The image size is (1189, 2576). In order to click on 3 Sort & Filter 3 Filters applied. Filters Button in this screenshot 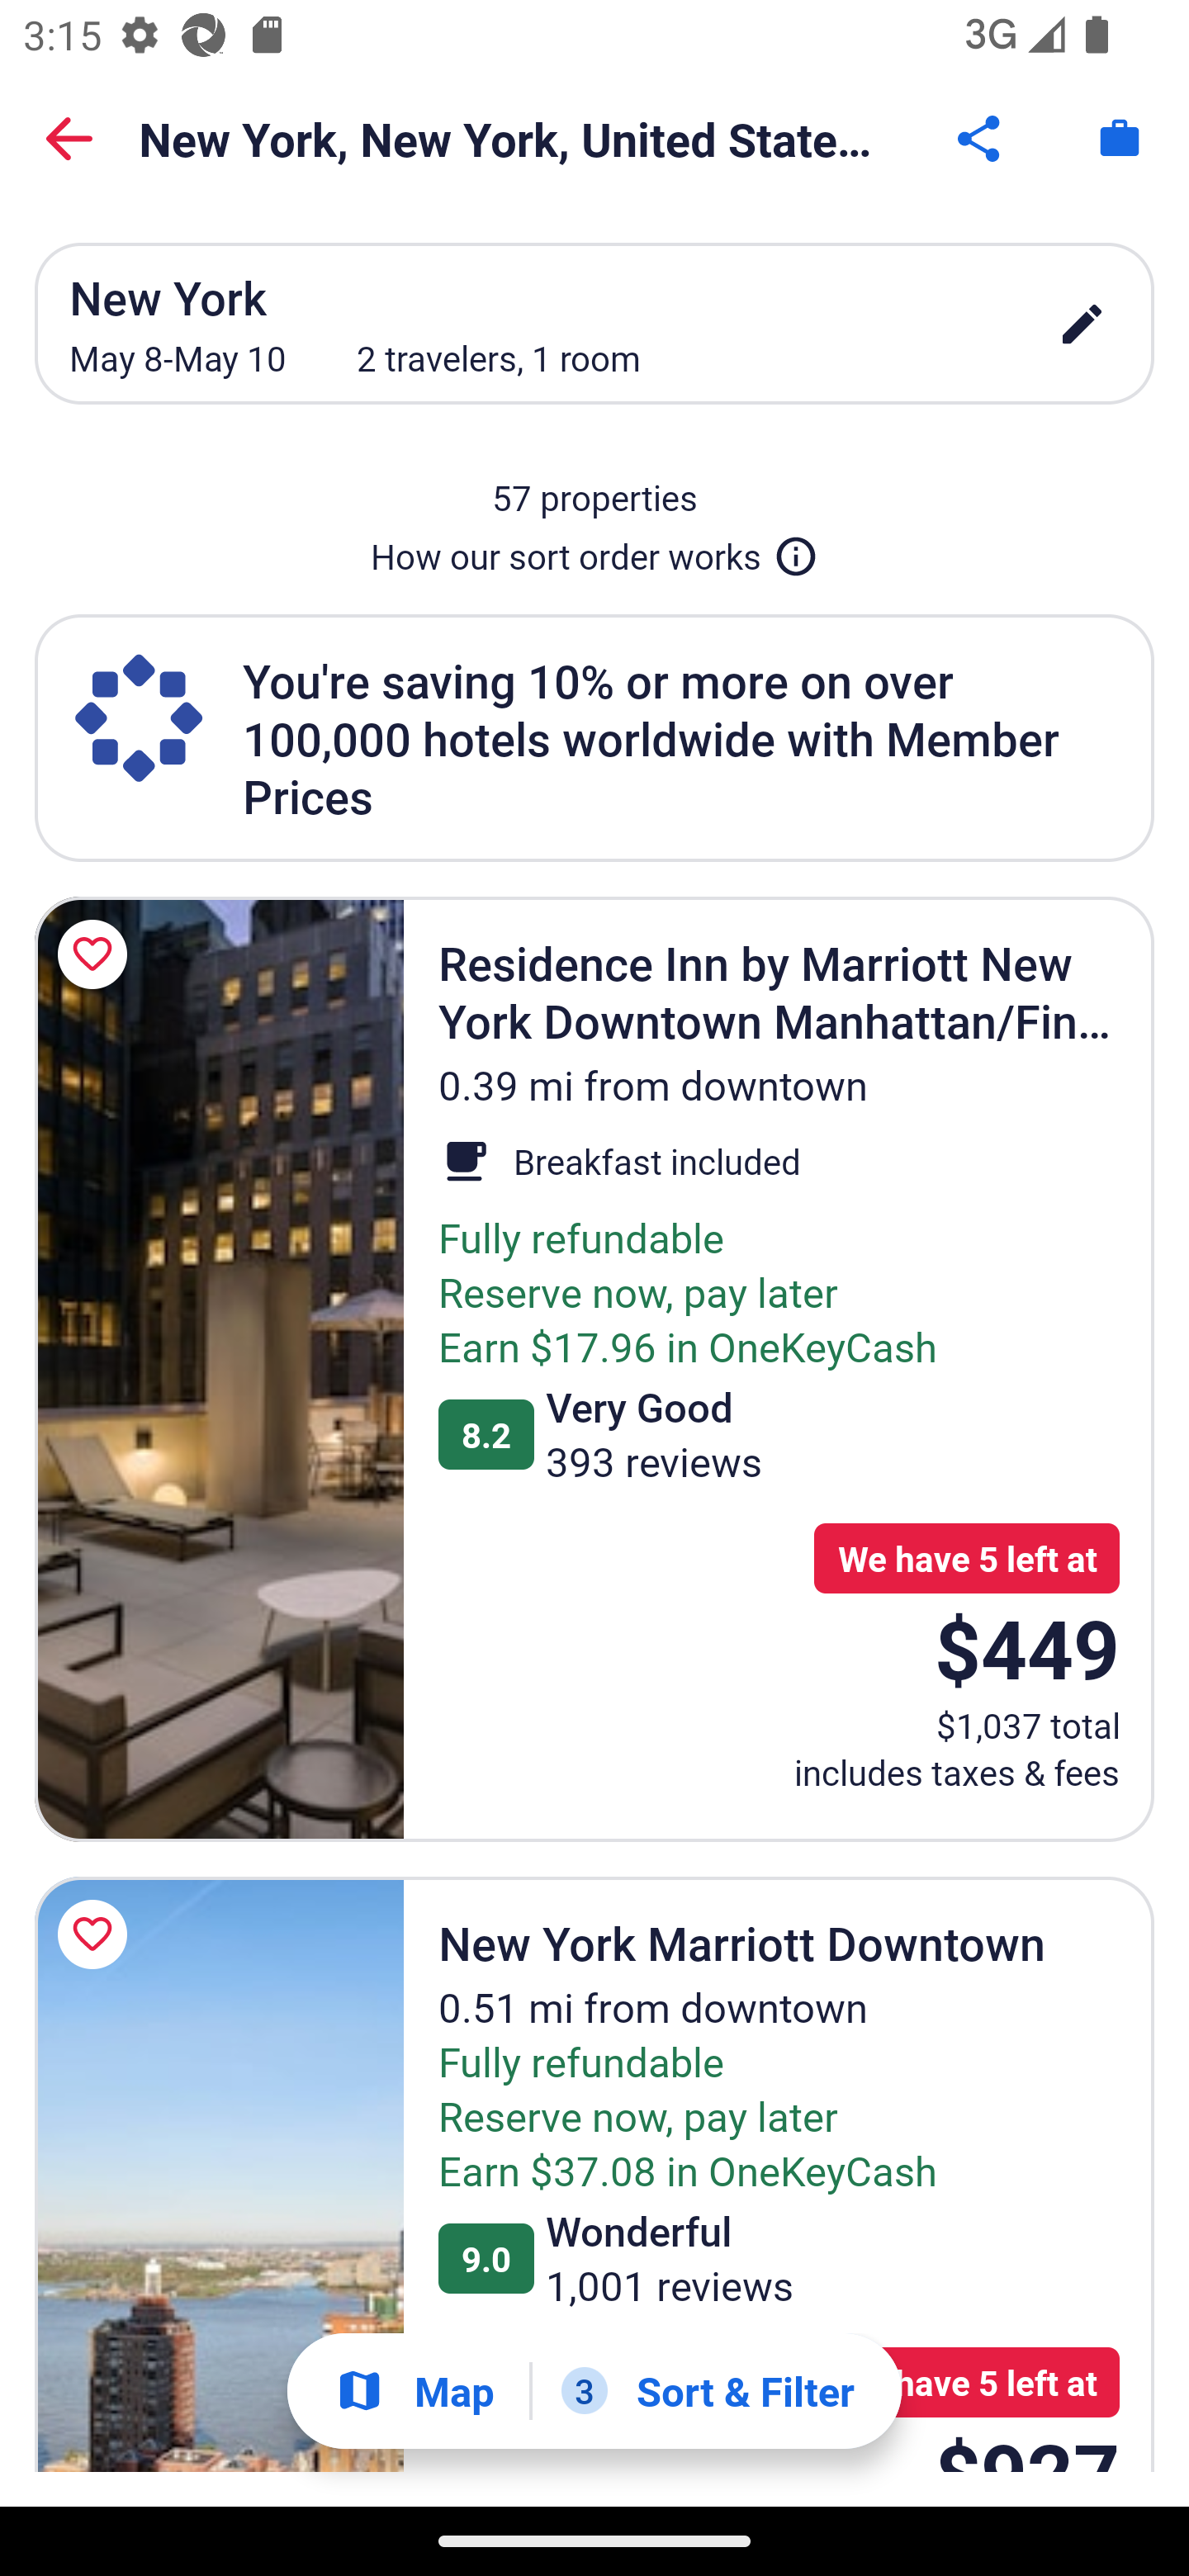, I will do `click(708, 2391)`.